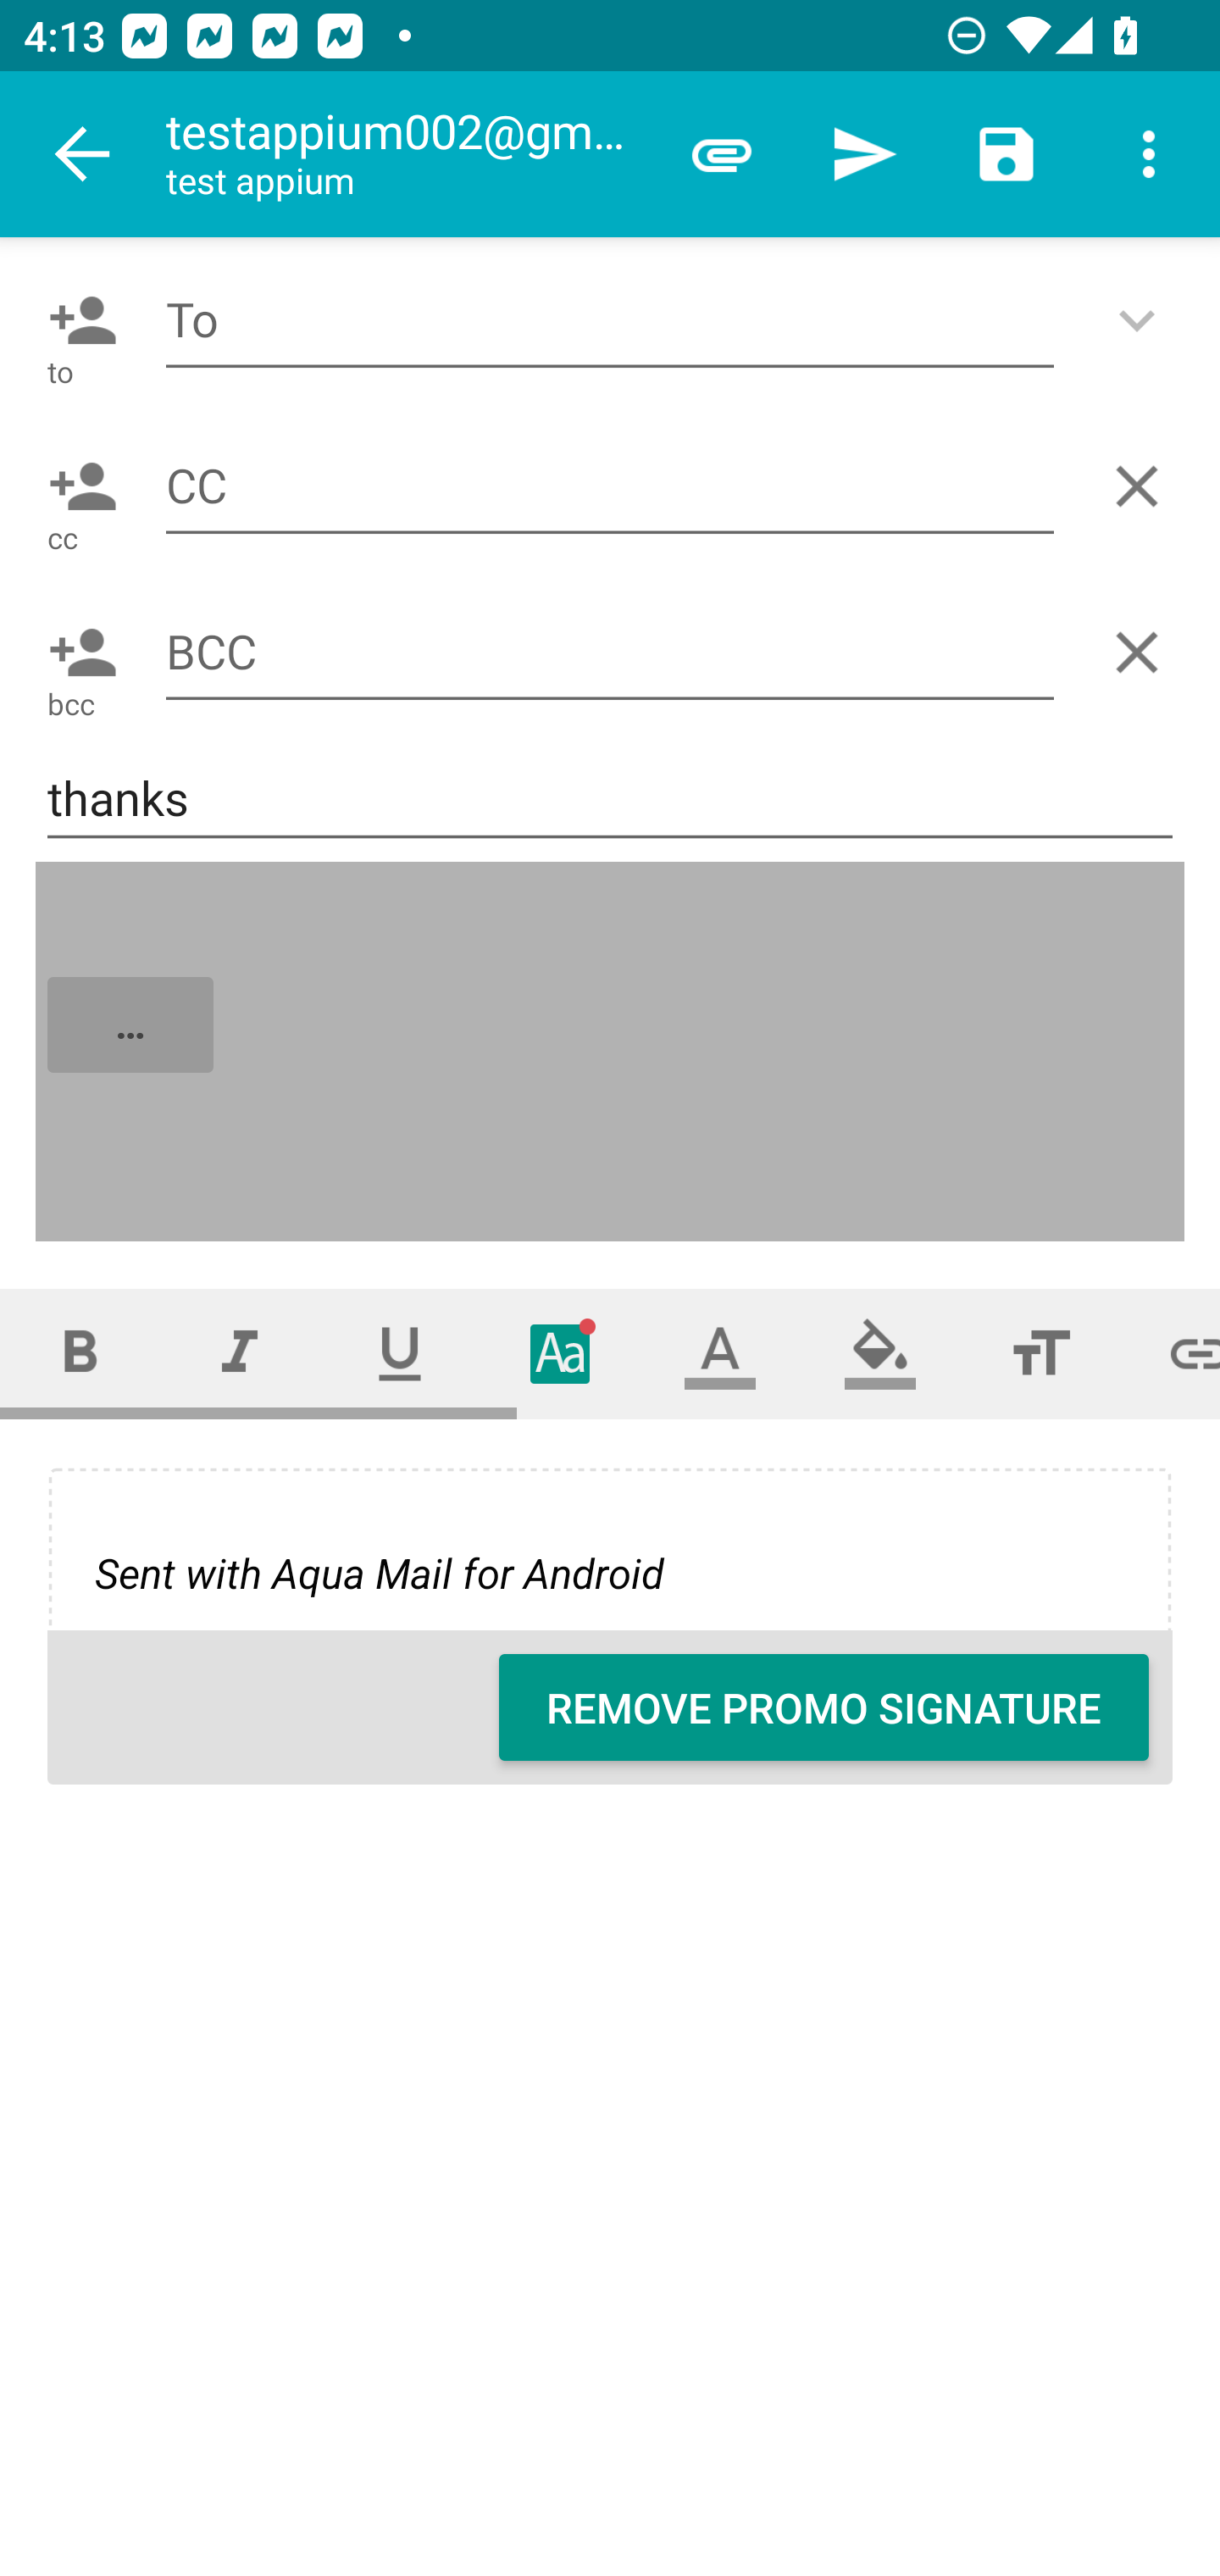  What do you see at coordinates (610, 485) in the screenshot?
I see `CC` at bounding box center [610, 485].